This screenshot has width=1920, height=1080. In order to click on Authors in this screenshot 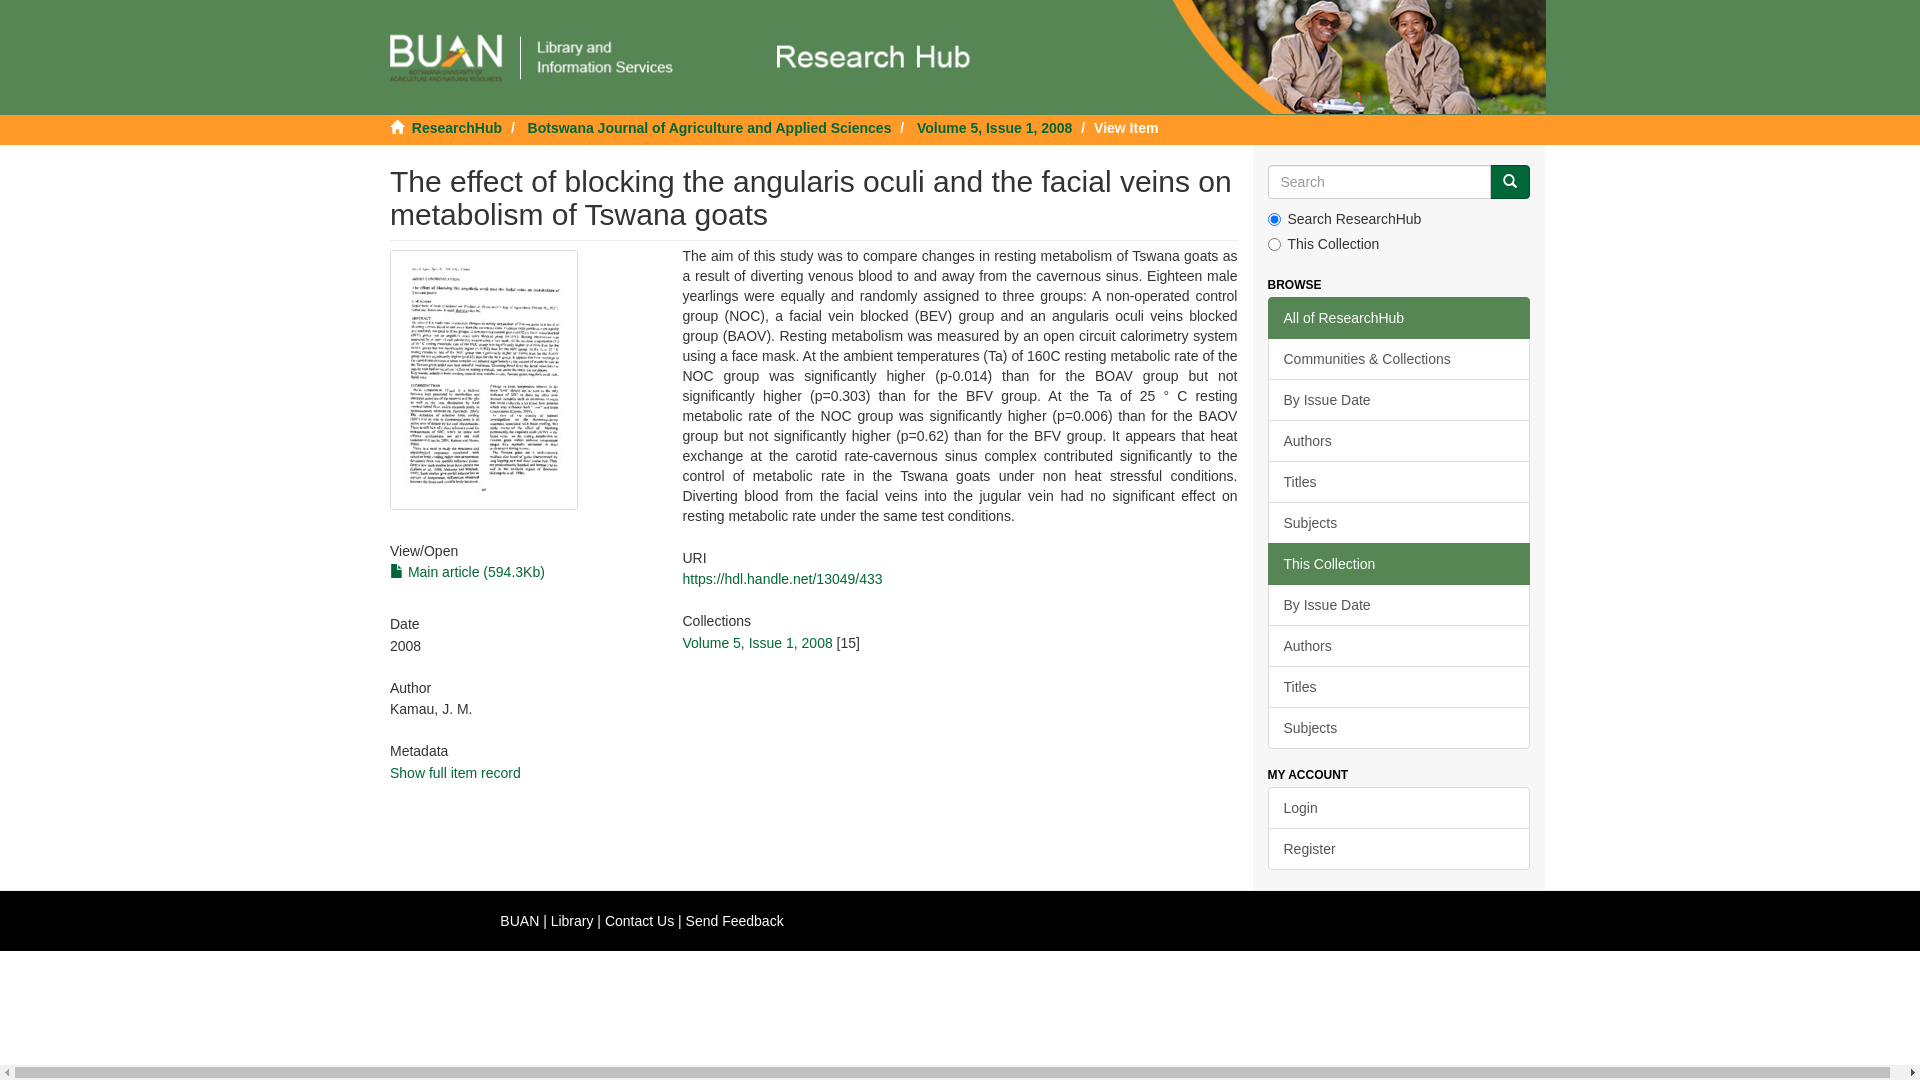, I will do `click(1400, 441)`.